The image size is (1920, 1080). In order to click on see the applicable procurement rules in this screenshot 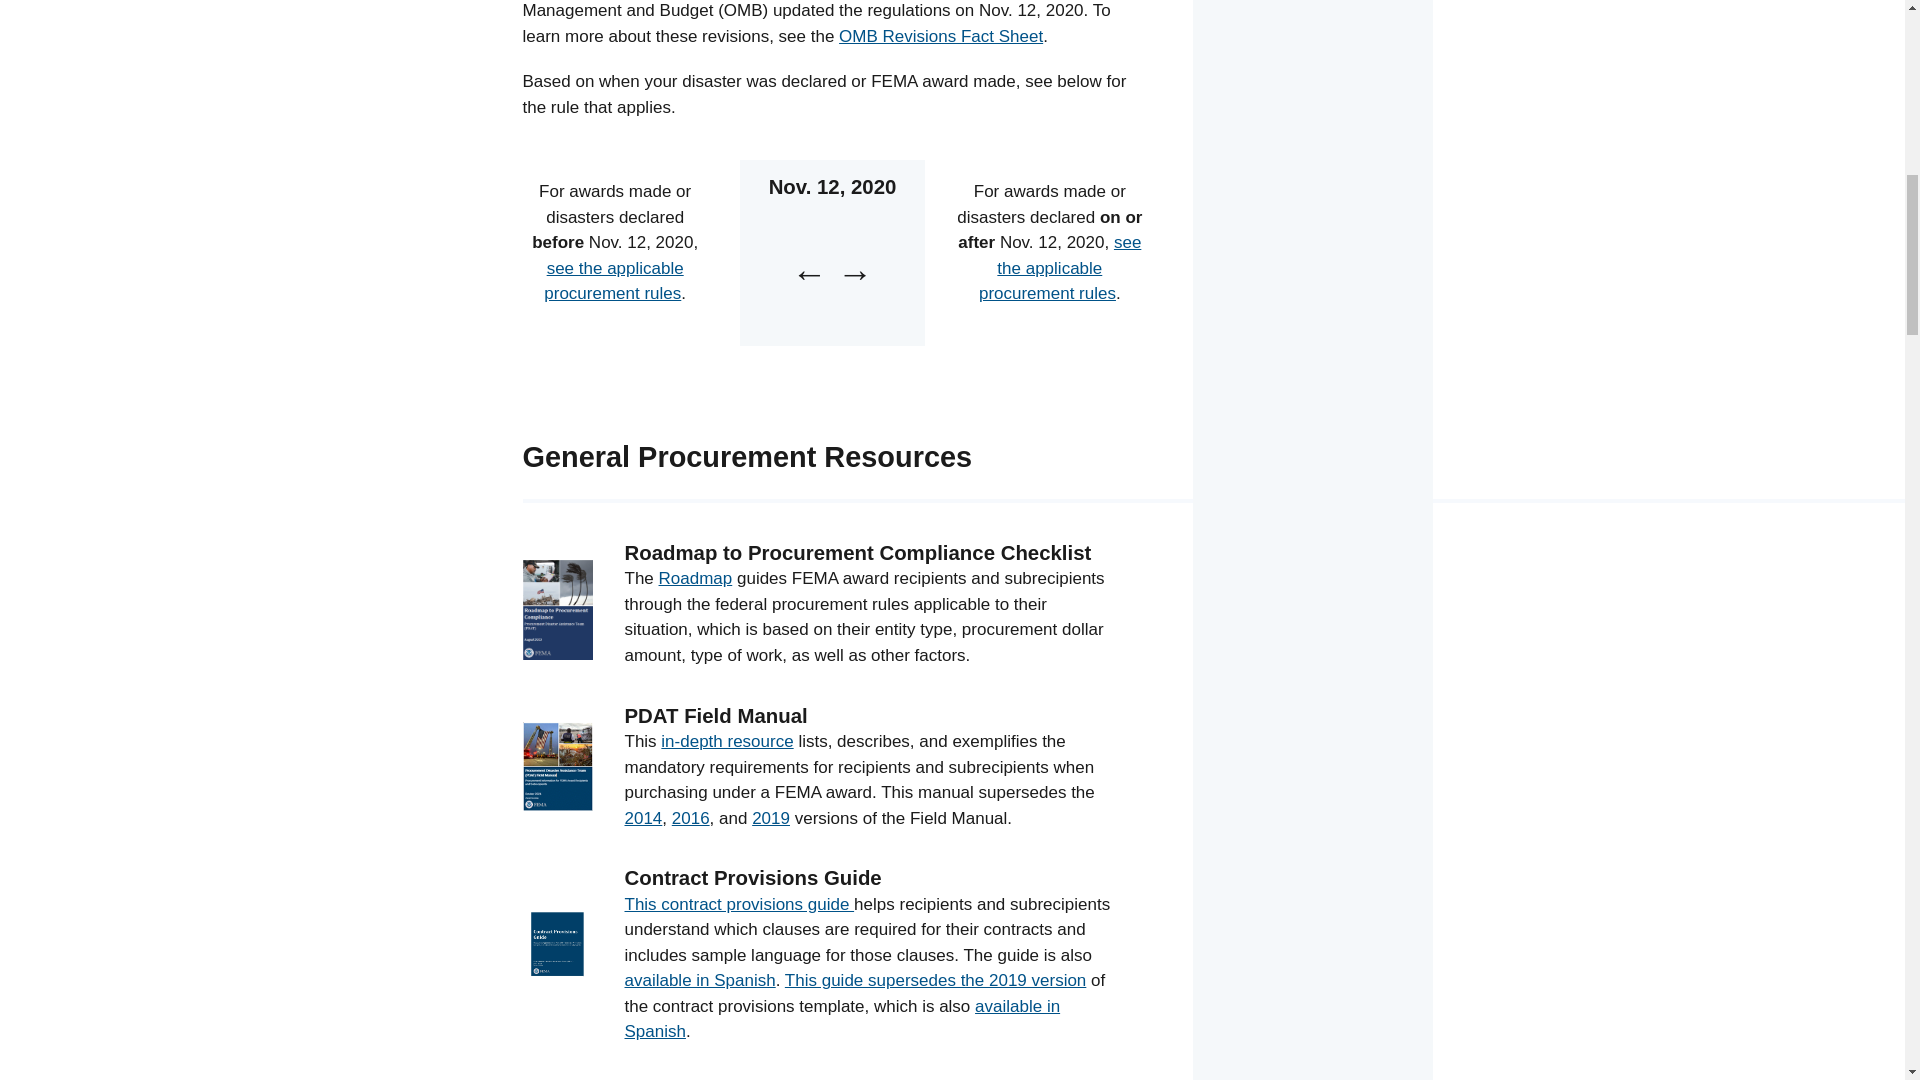, I will do `click(1060, 268)`.